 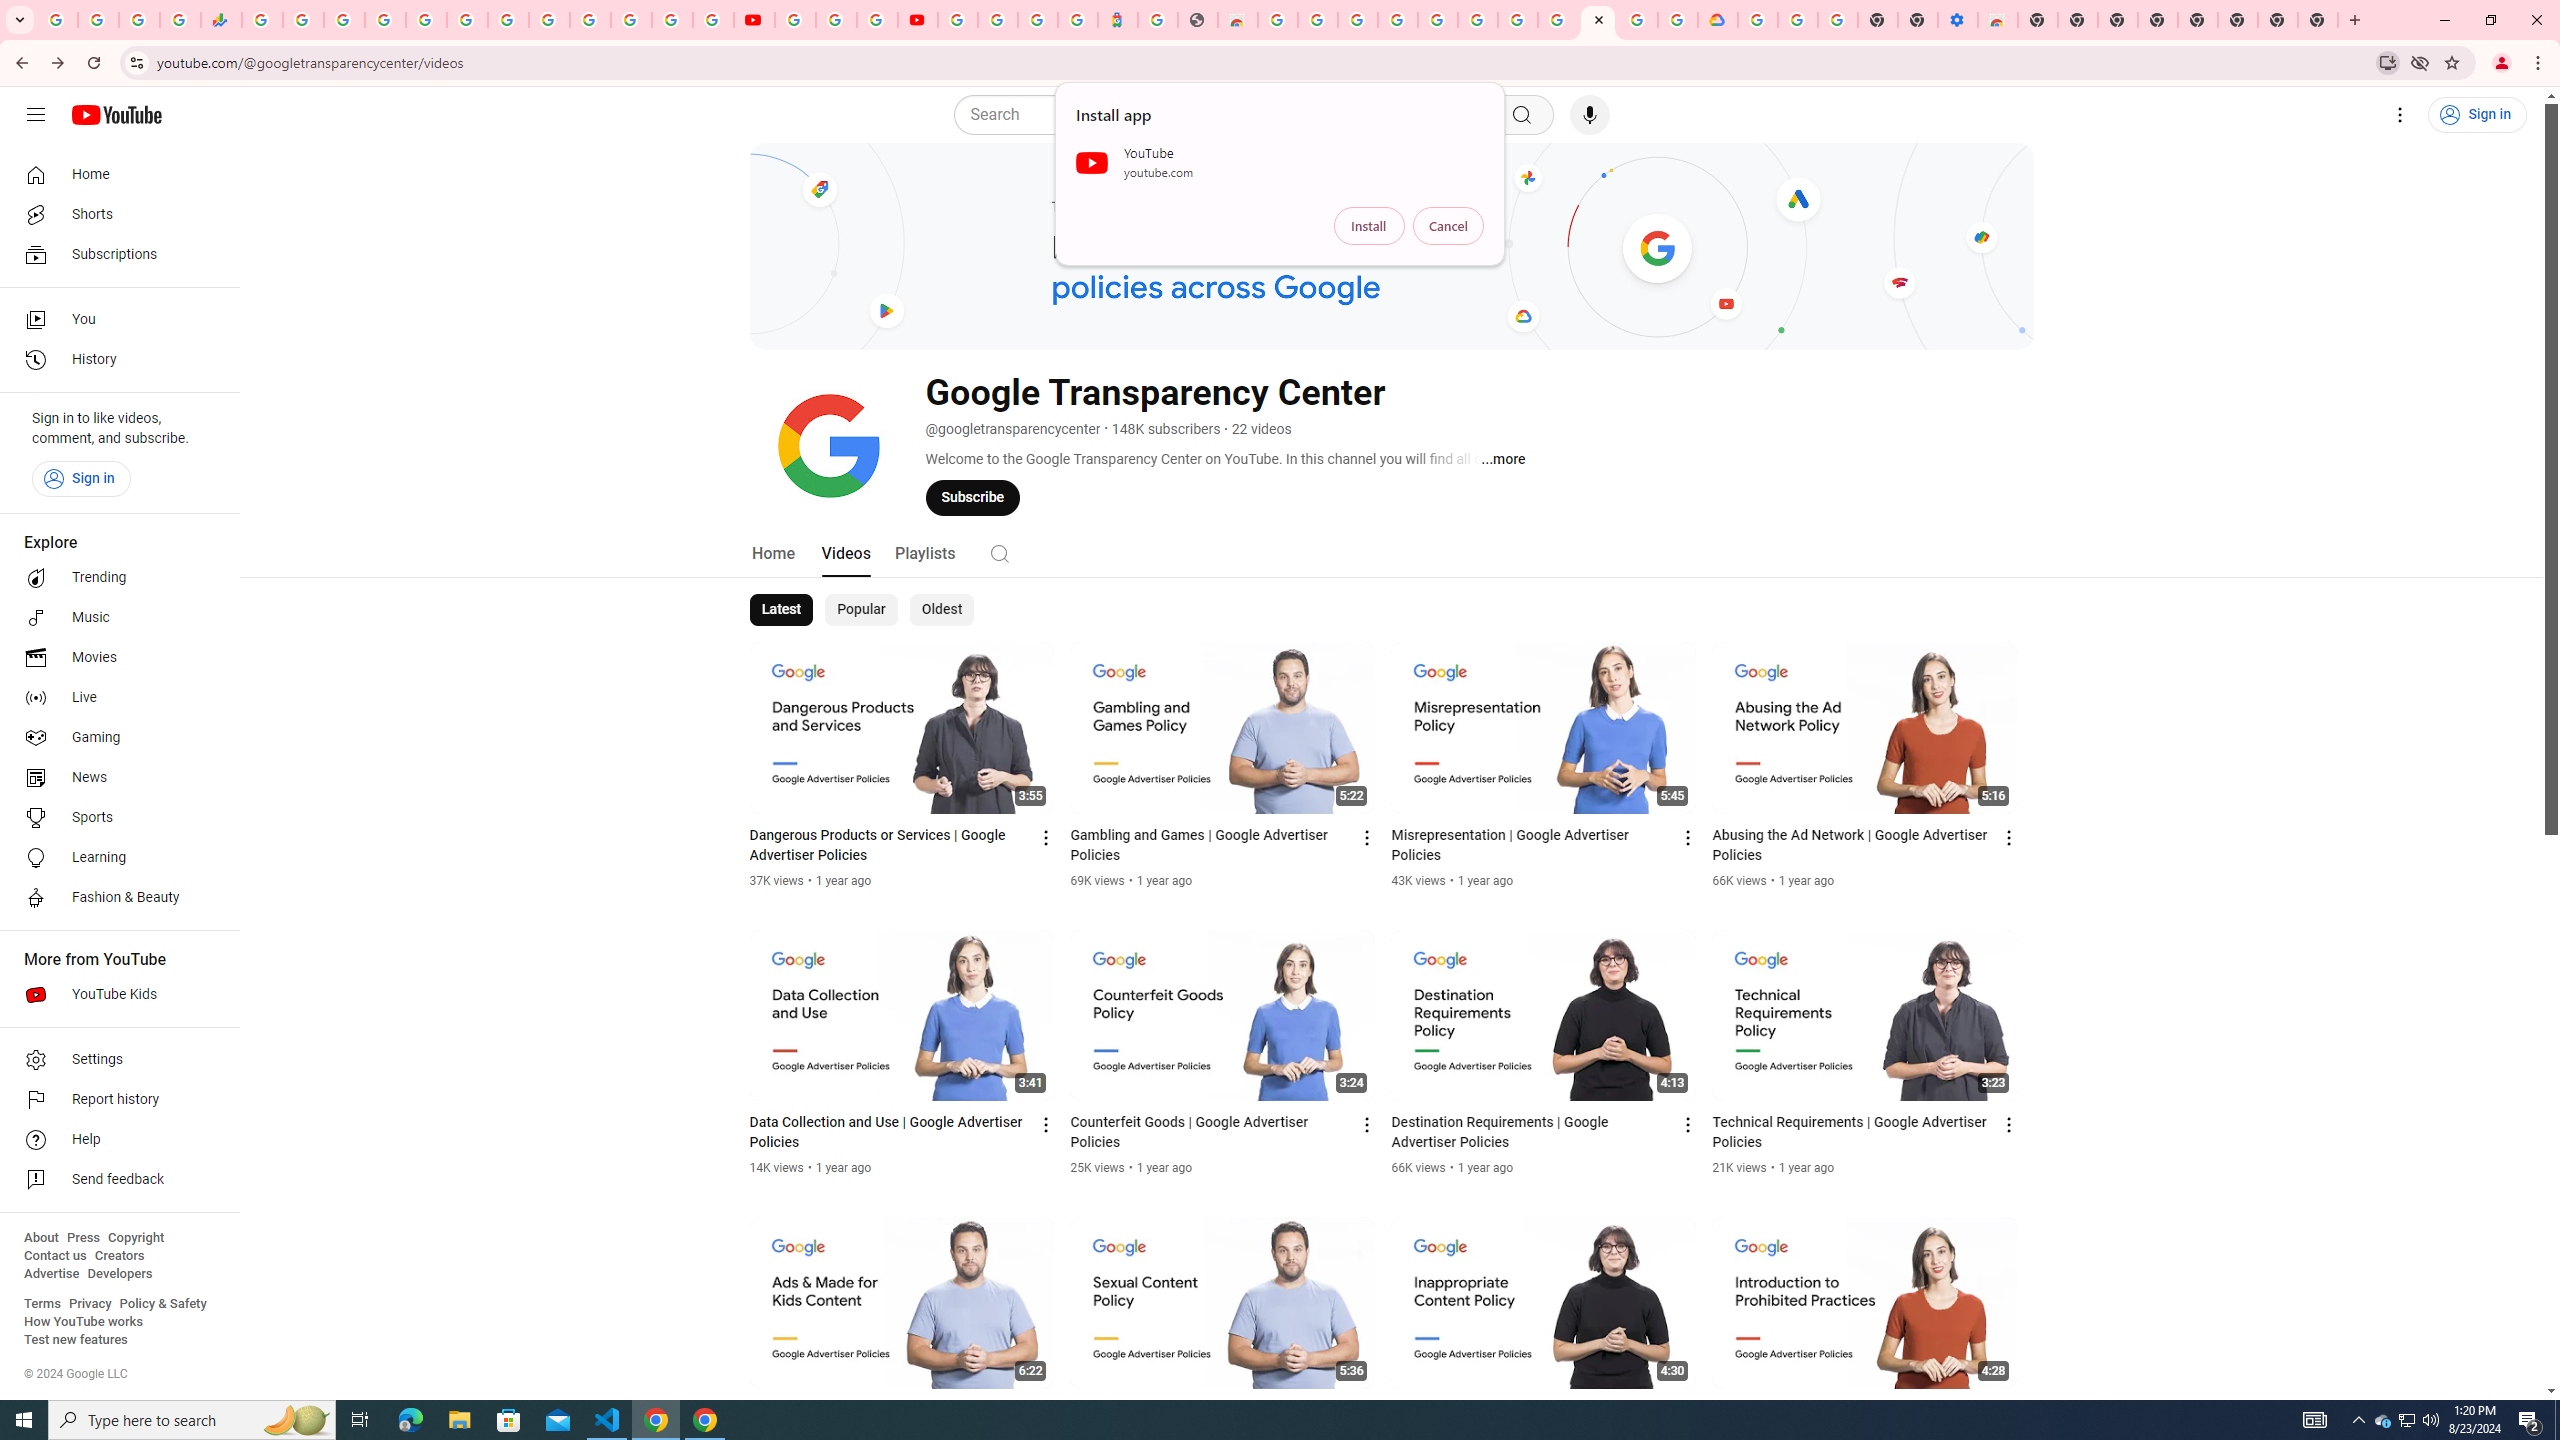 What do you see at coordinates (114, 658) in the screenshot?
I see `Movies` at bounding box center [114, 658].